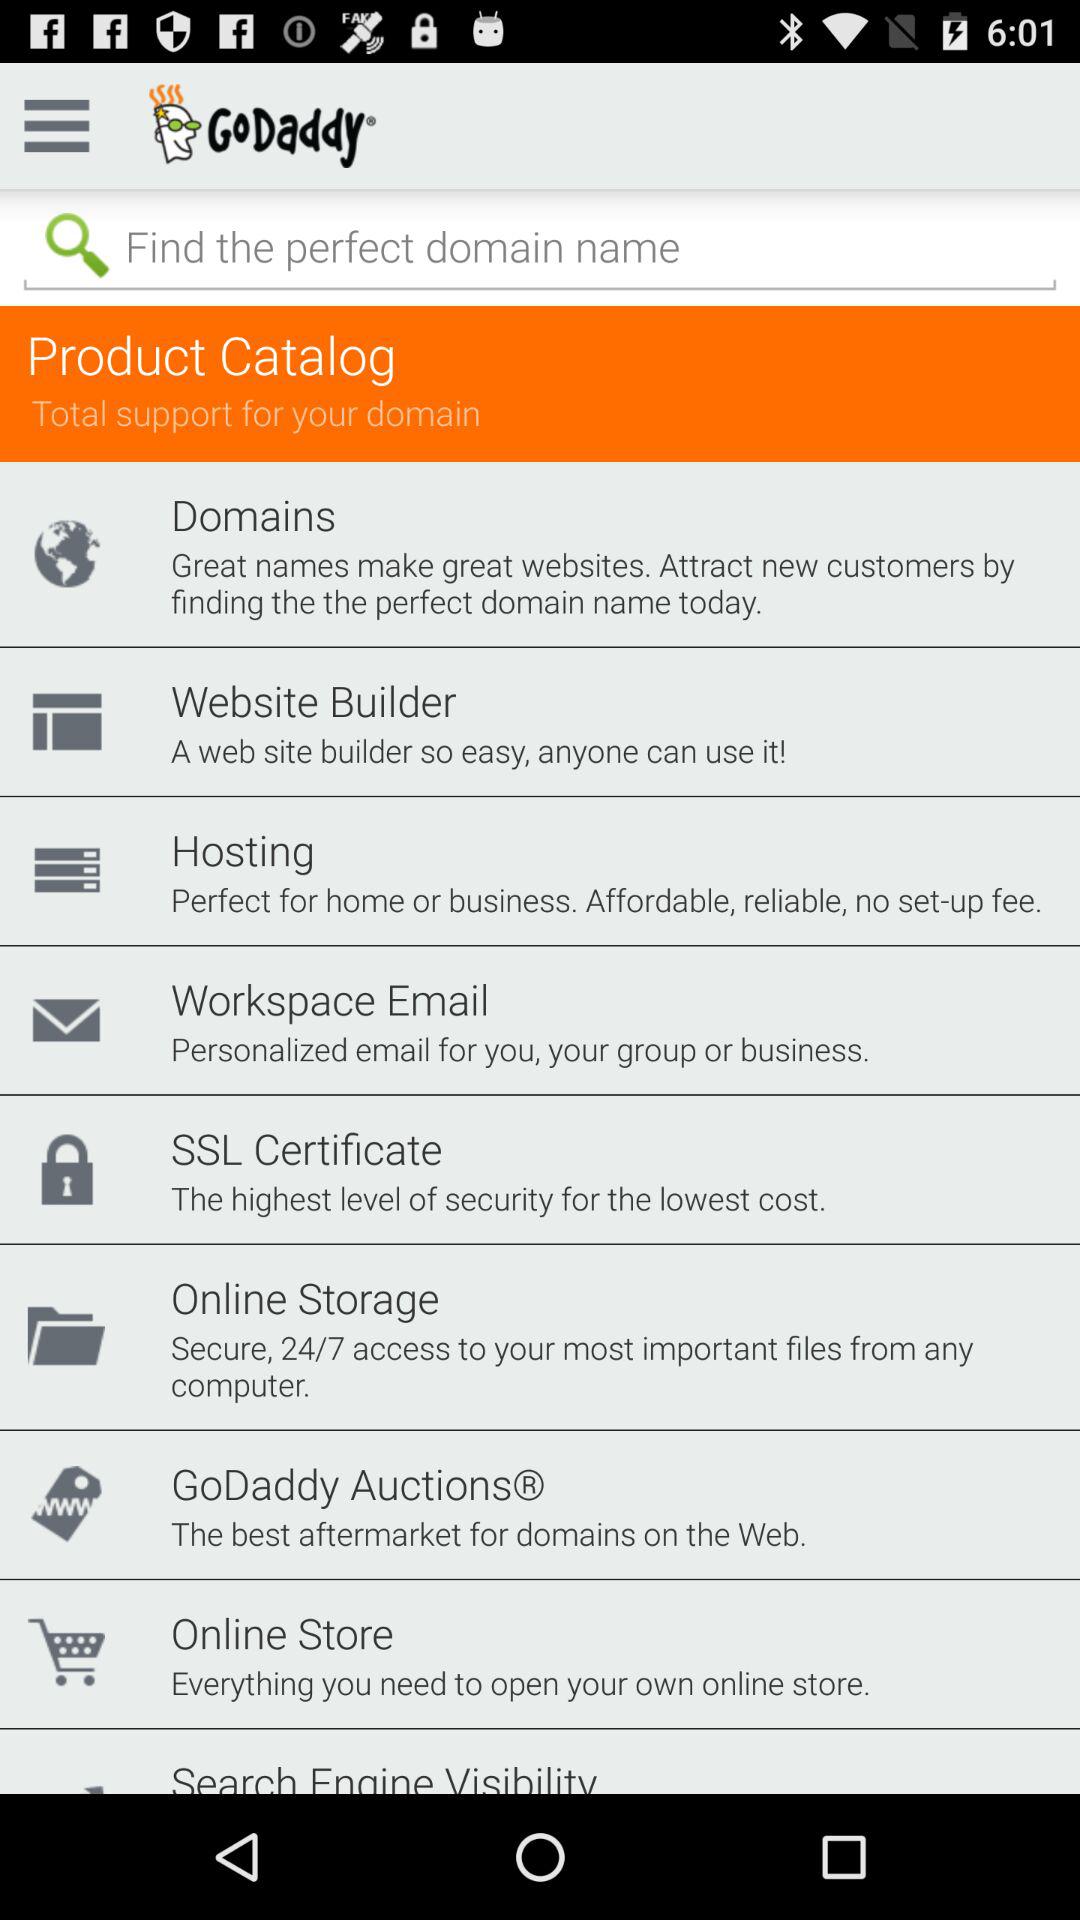 The image size is (1080, 1920). Describe the element at coordinates (540, 247) in the screenshot. I see `search domain name` at that location.